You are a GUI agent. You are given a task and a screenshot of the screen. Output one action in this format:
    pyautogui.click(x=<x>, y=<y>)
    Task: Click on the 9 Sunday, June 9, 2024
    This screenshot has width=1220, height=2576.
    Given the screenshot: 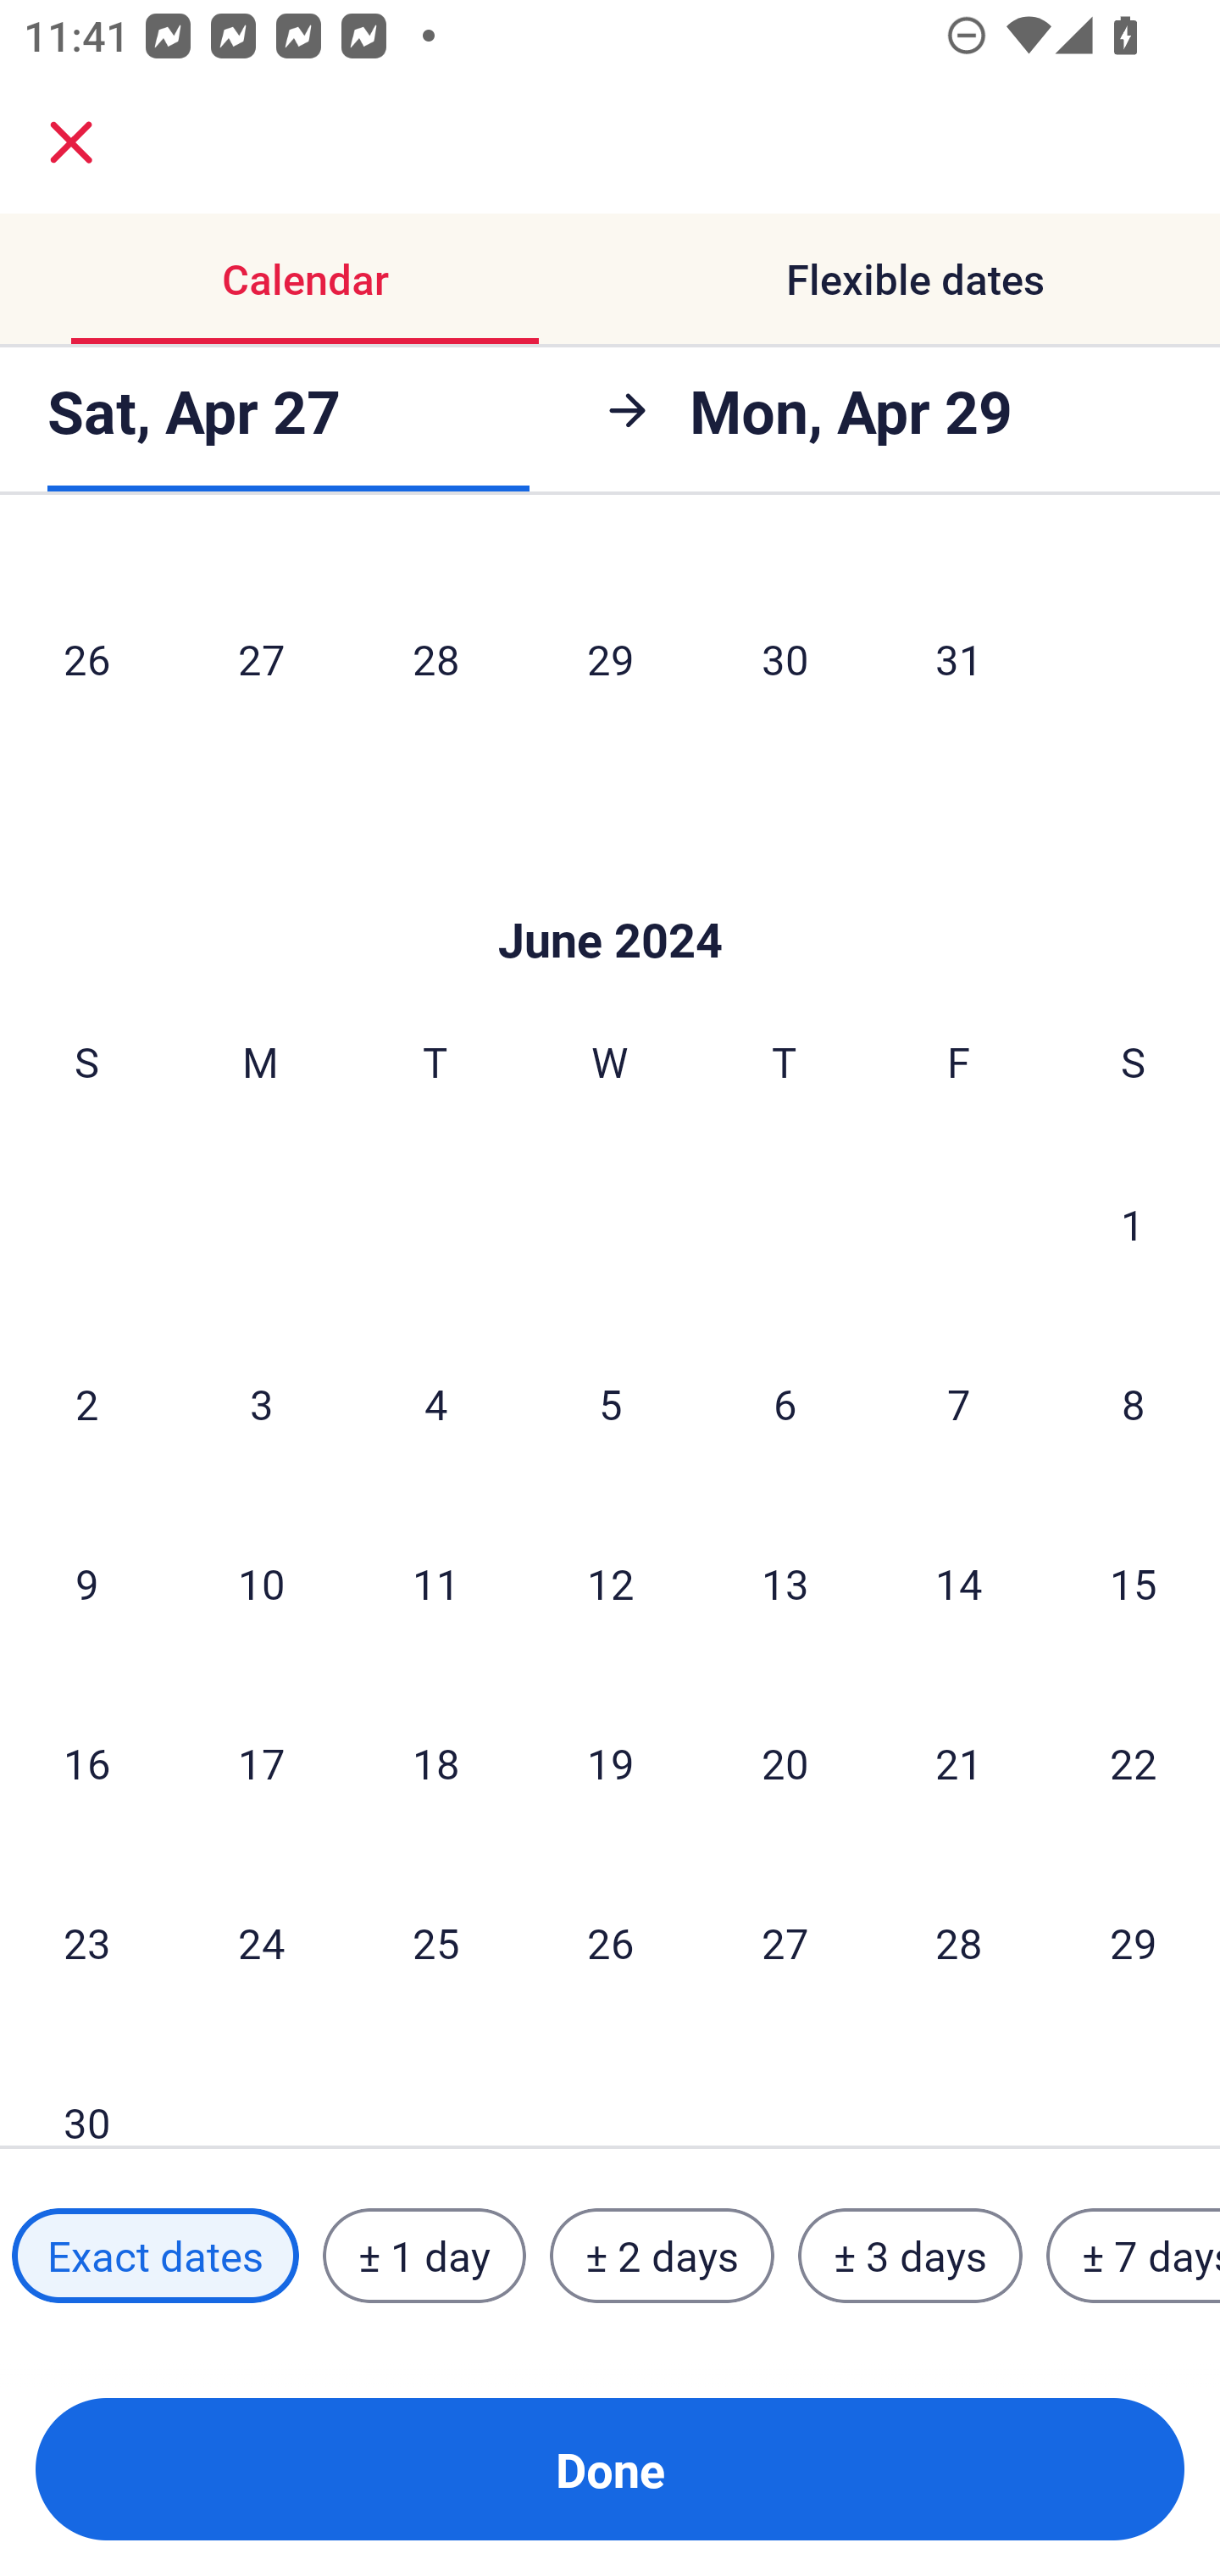 What is the action you would take?
    pyautogui.click(x=86, y=1583)
    